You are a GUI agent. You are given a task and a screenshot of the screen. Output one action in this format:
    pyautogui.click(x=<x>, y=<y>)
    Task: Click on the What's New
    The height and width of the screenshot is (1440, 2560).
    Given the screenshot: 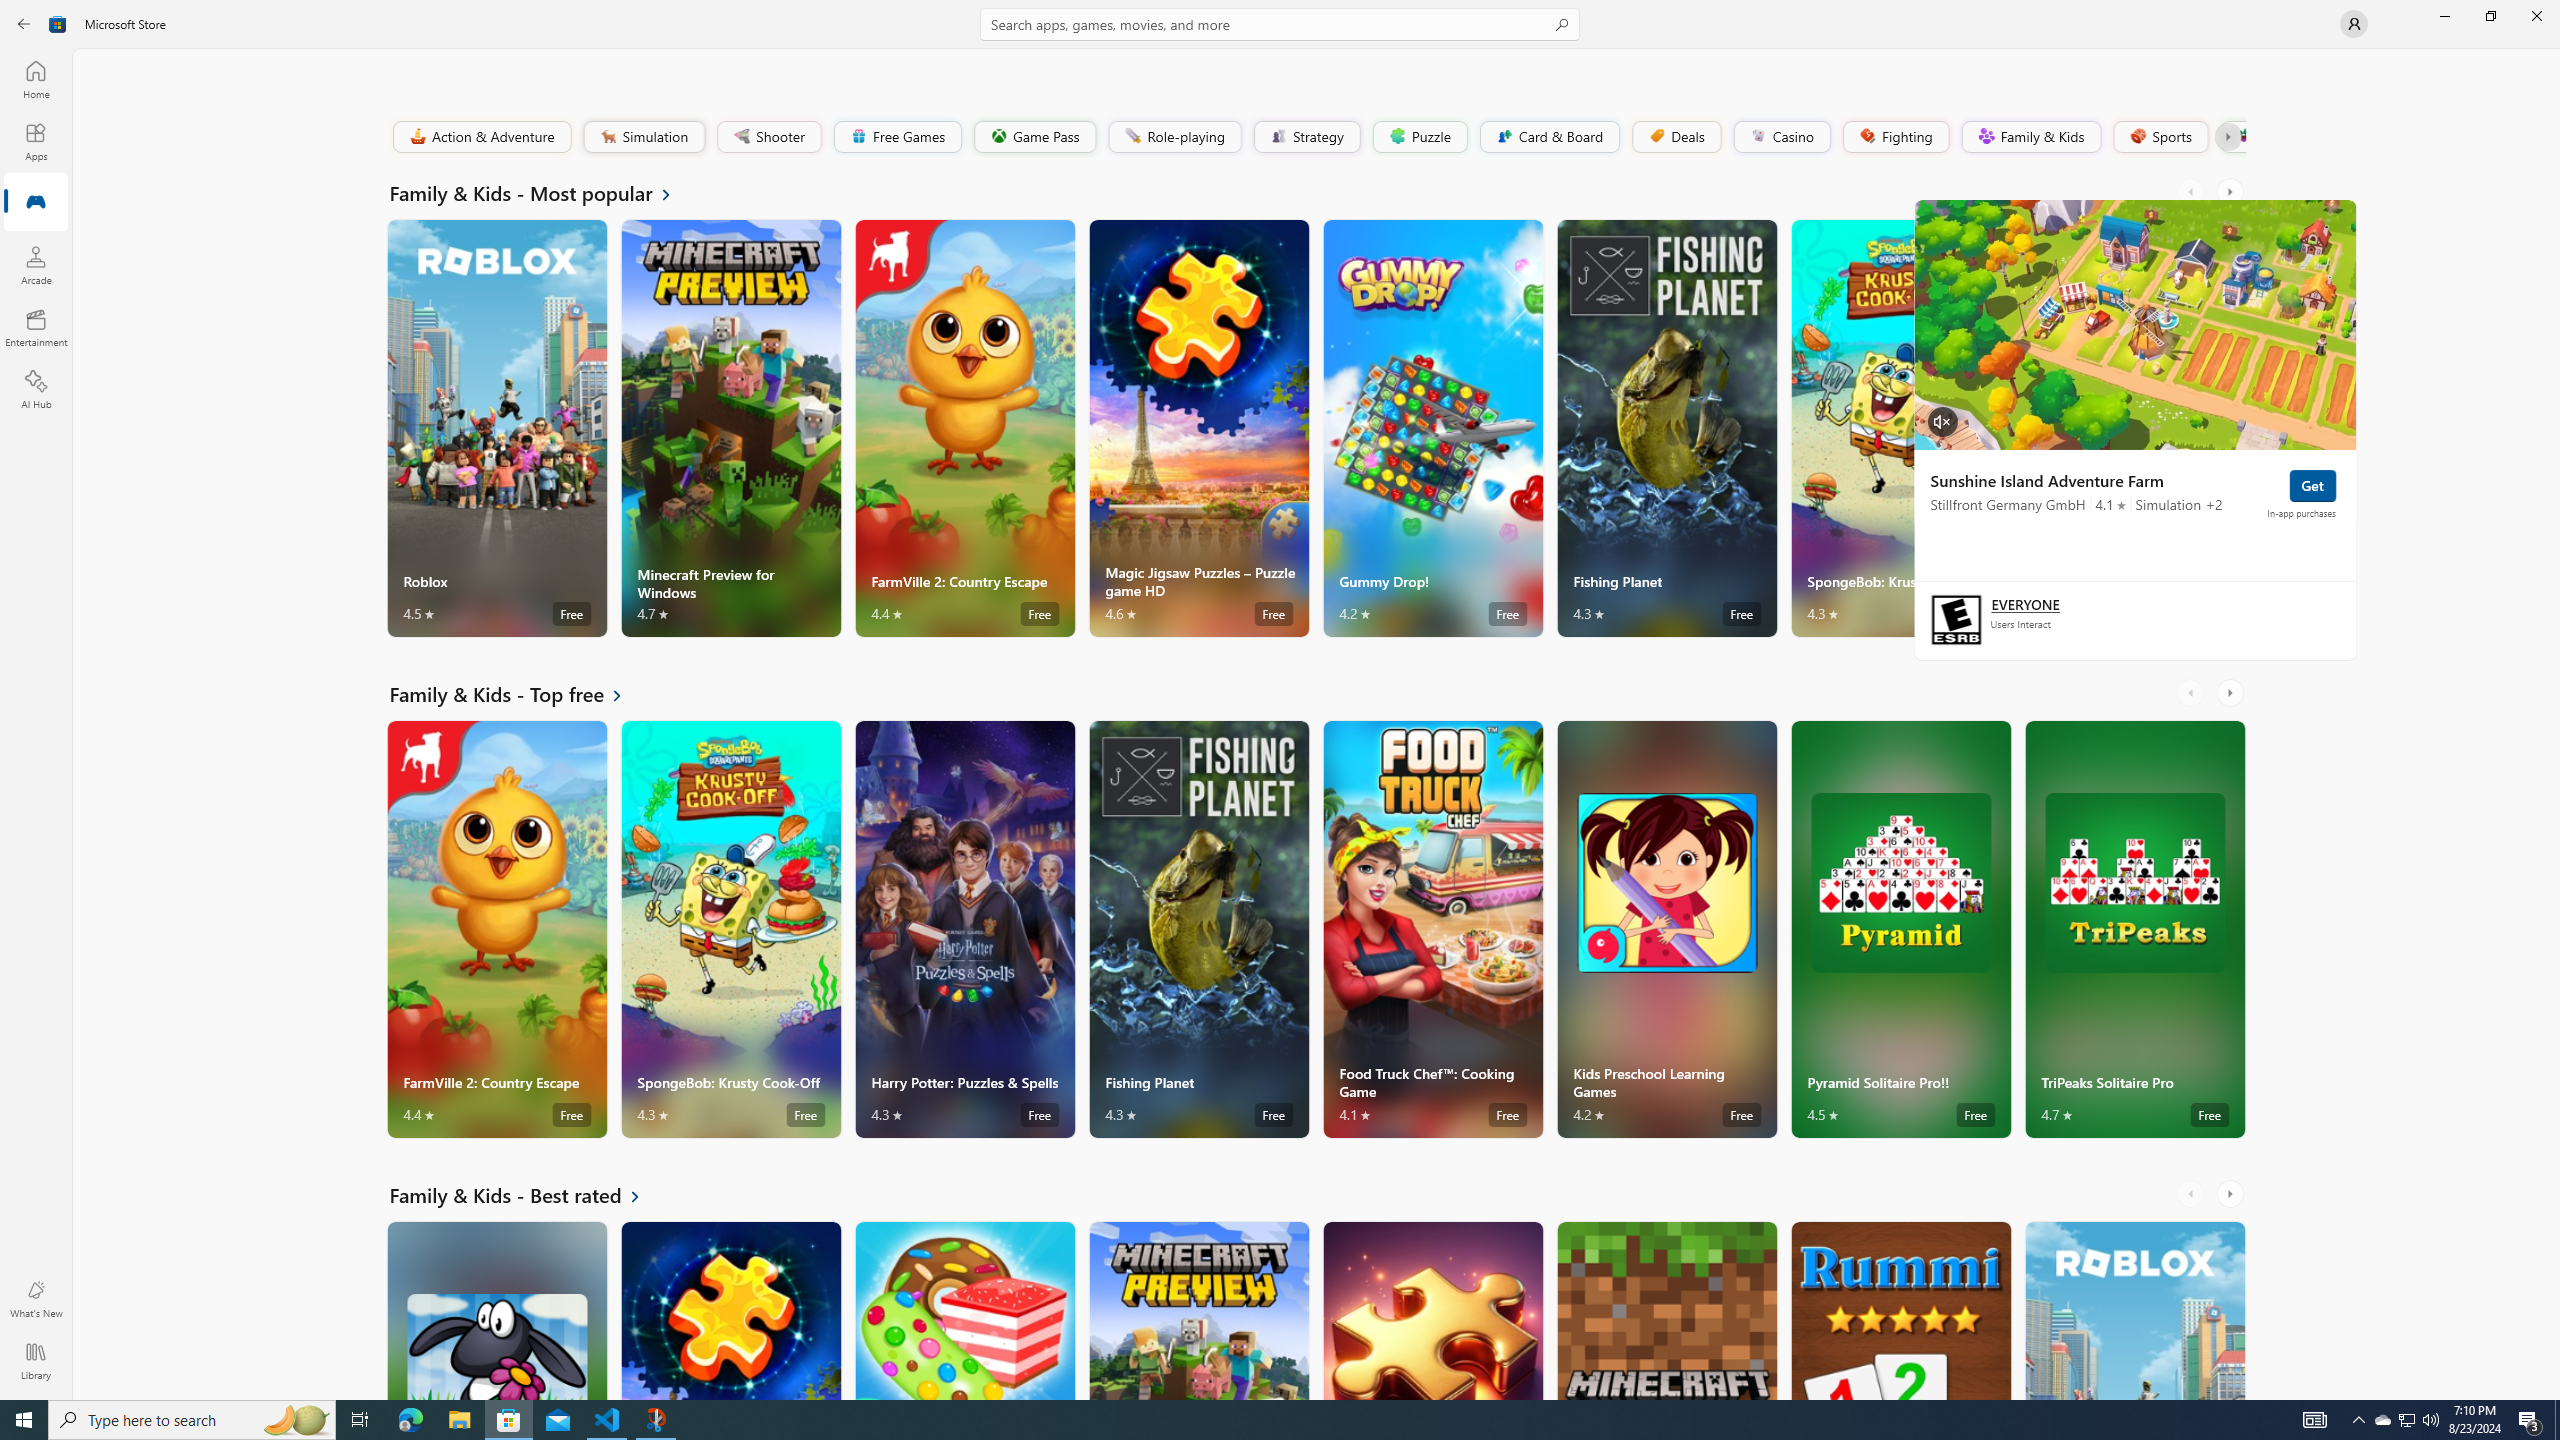 What is the action you would take?
    pyautogui.click(x=36, y=1299)
    